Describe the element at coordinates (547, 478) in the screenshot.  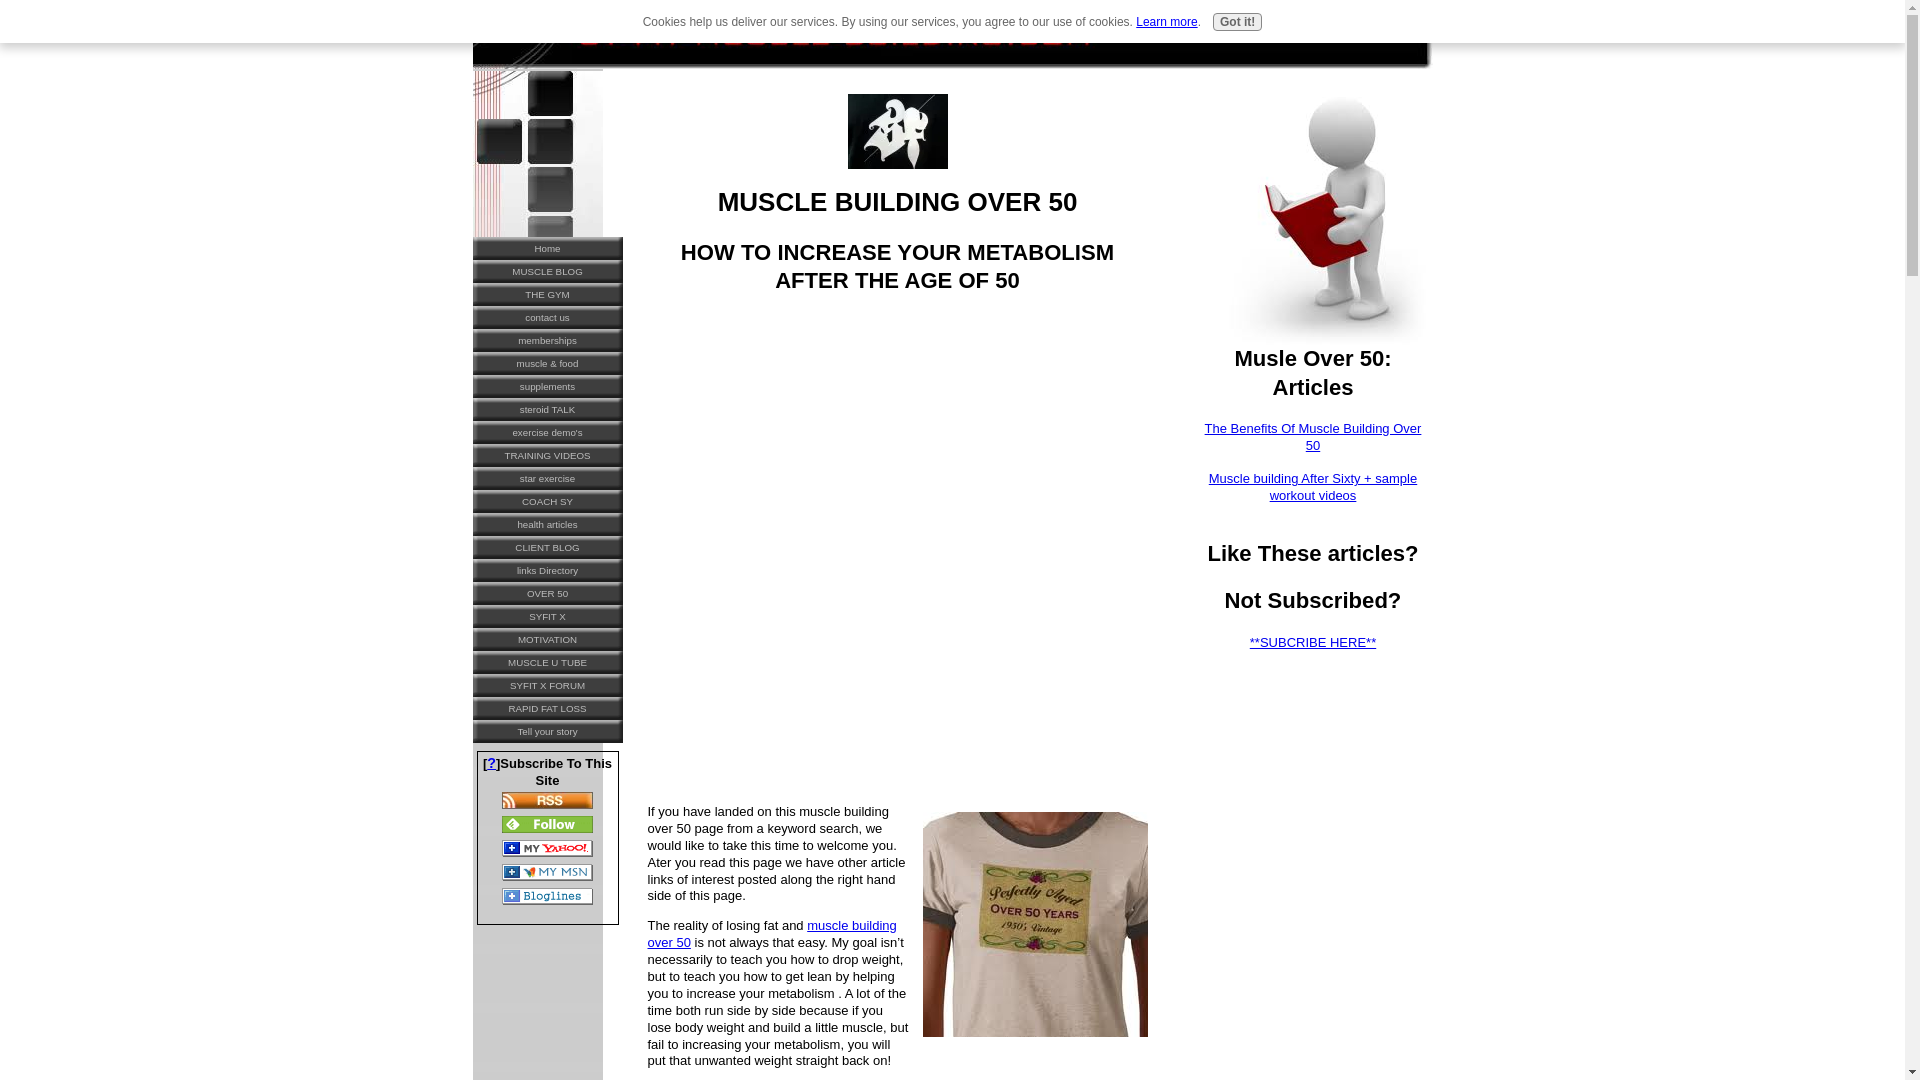
I see `star exercise` at that location.